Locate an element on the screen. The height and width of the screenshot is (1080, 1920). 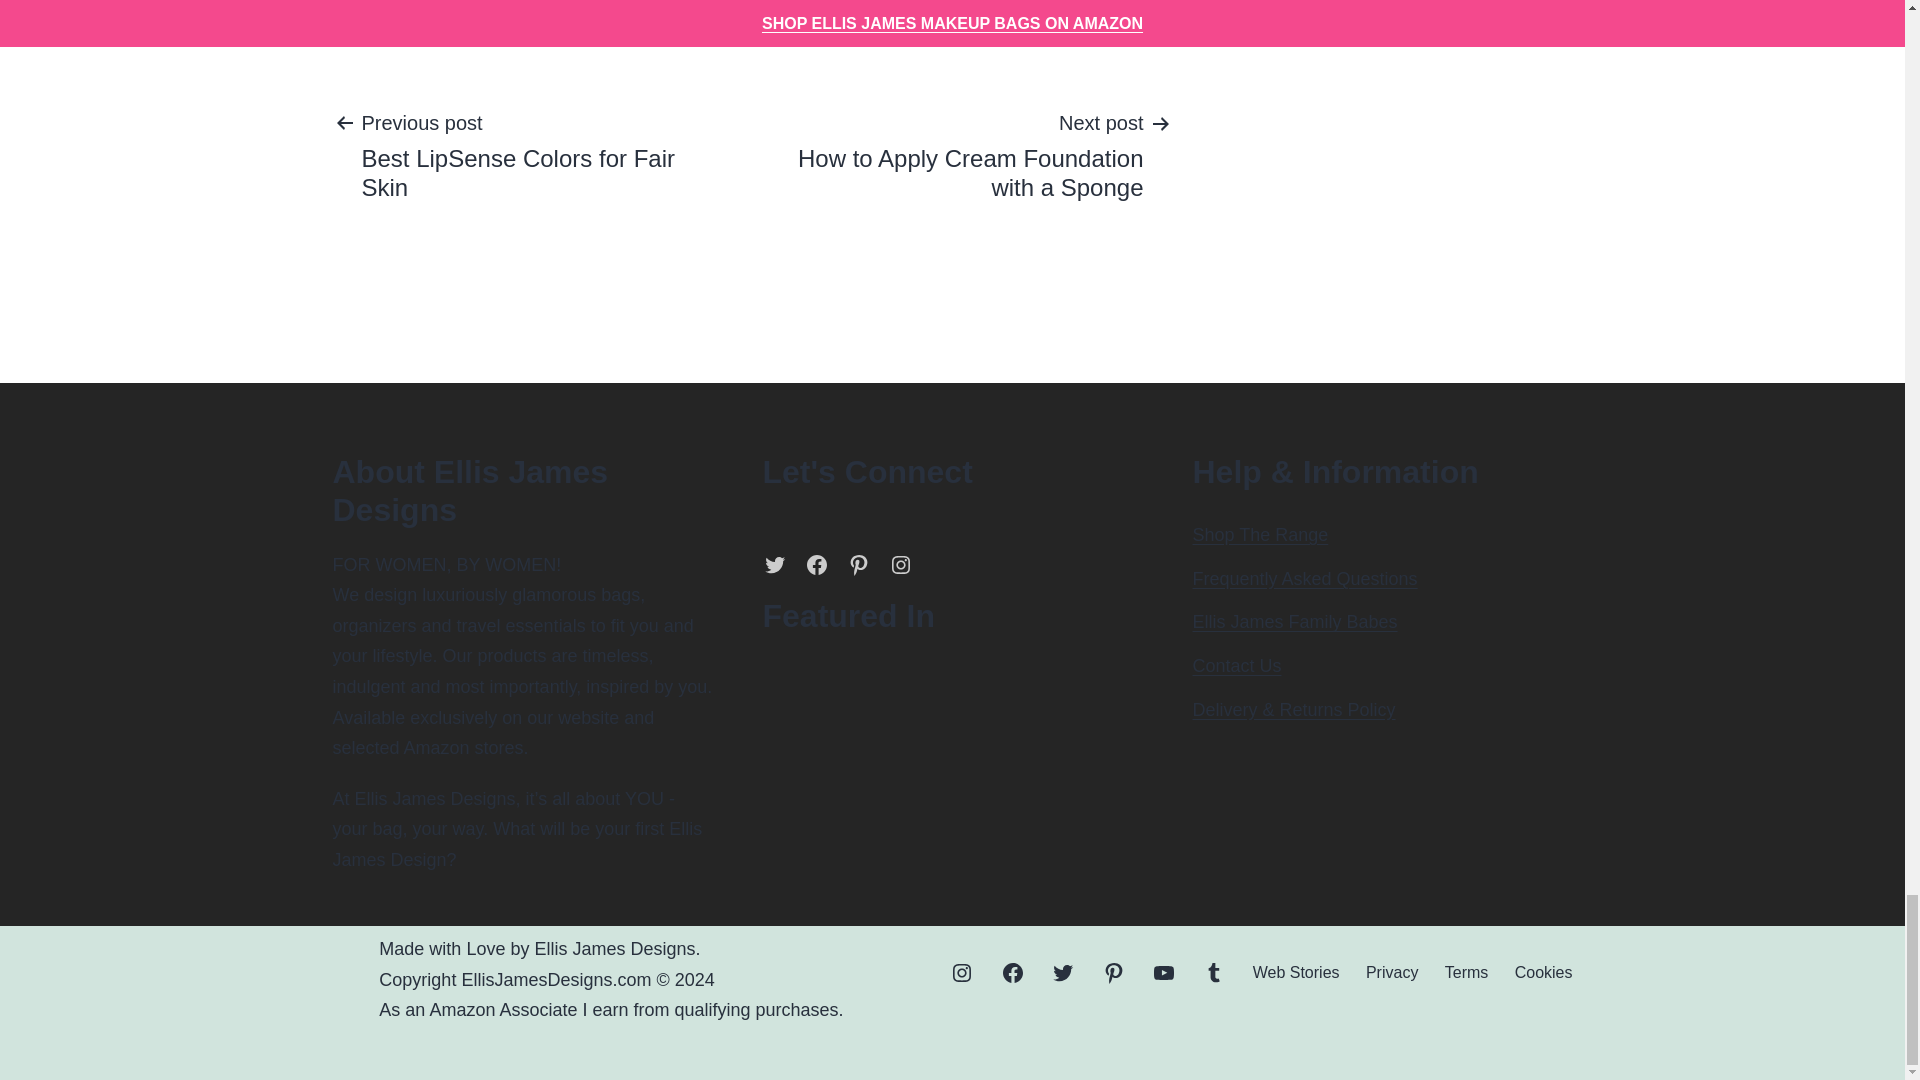
View all of Ellis James's posts. is located at coordinates (563, 5).